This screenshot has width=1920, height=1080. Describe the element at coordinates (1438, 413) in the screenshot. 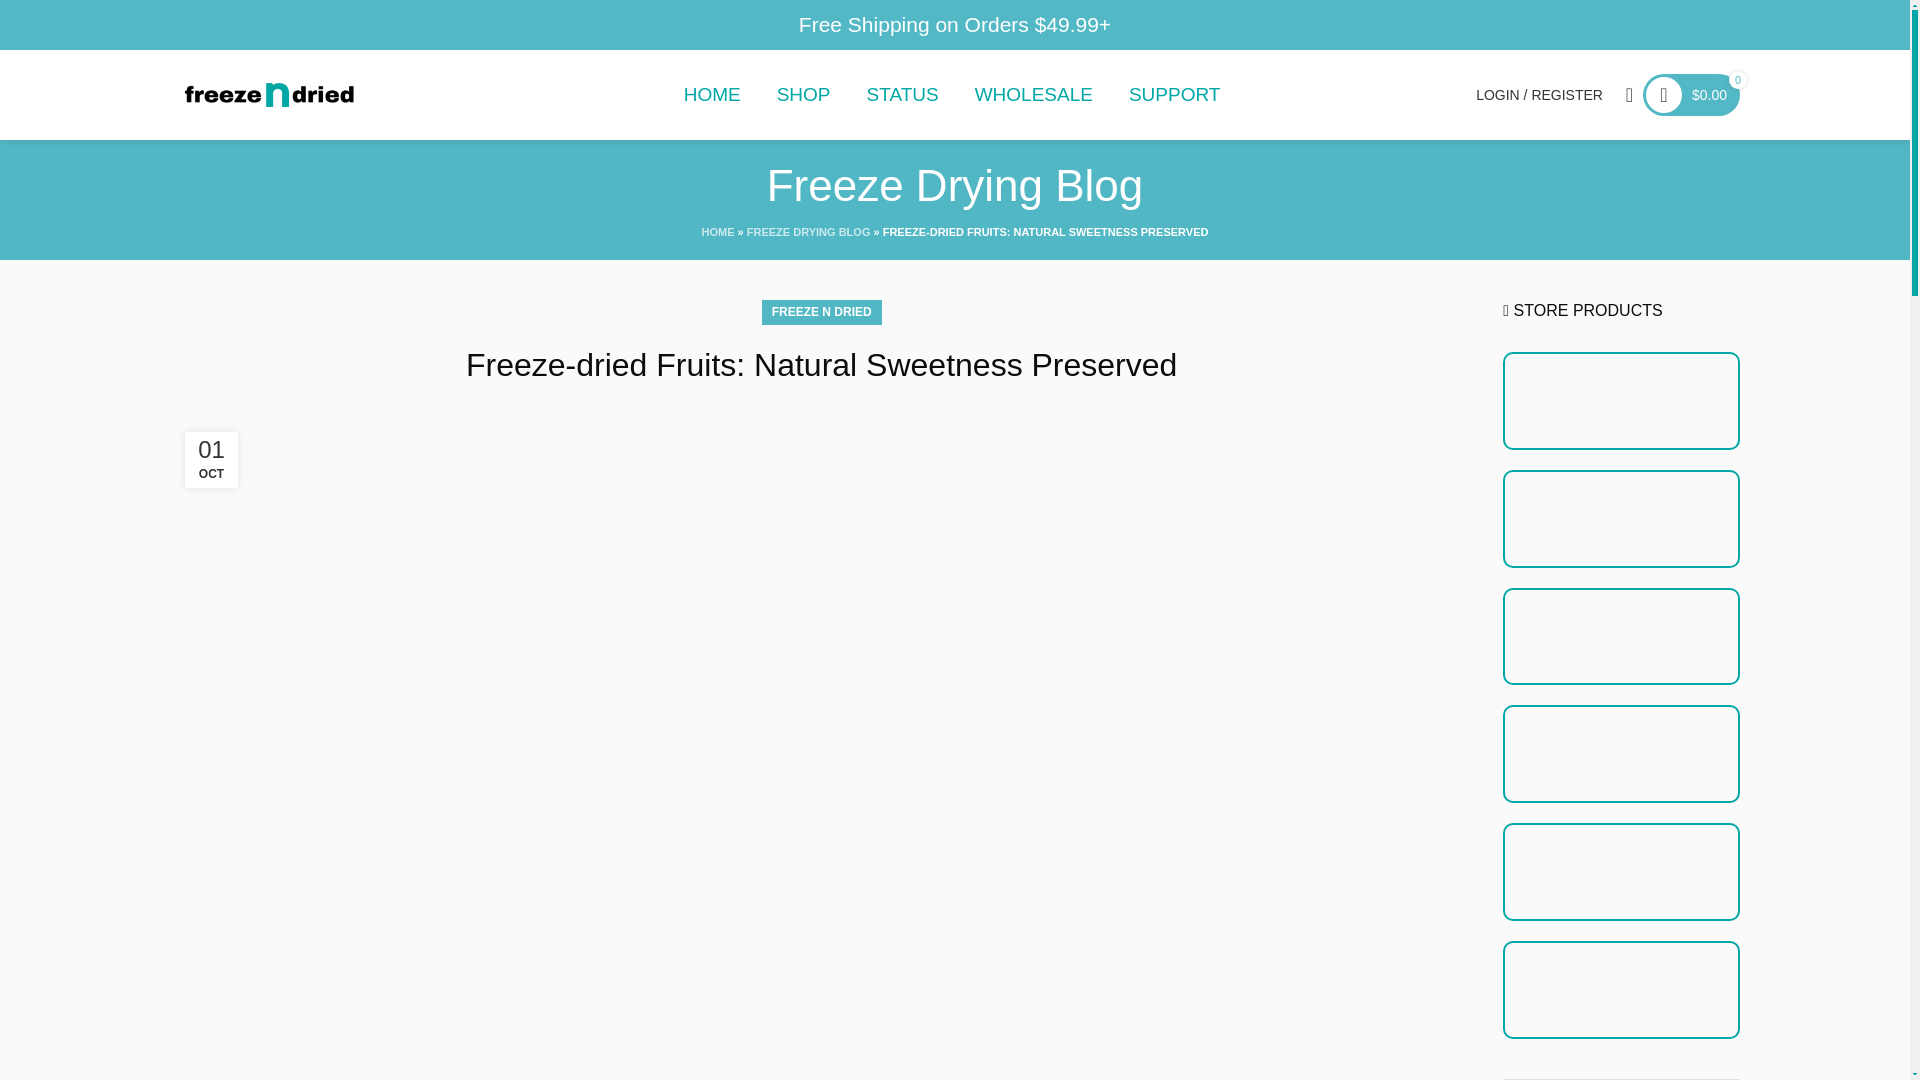

I see `Log in` at that location.